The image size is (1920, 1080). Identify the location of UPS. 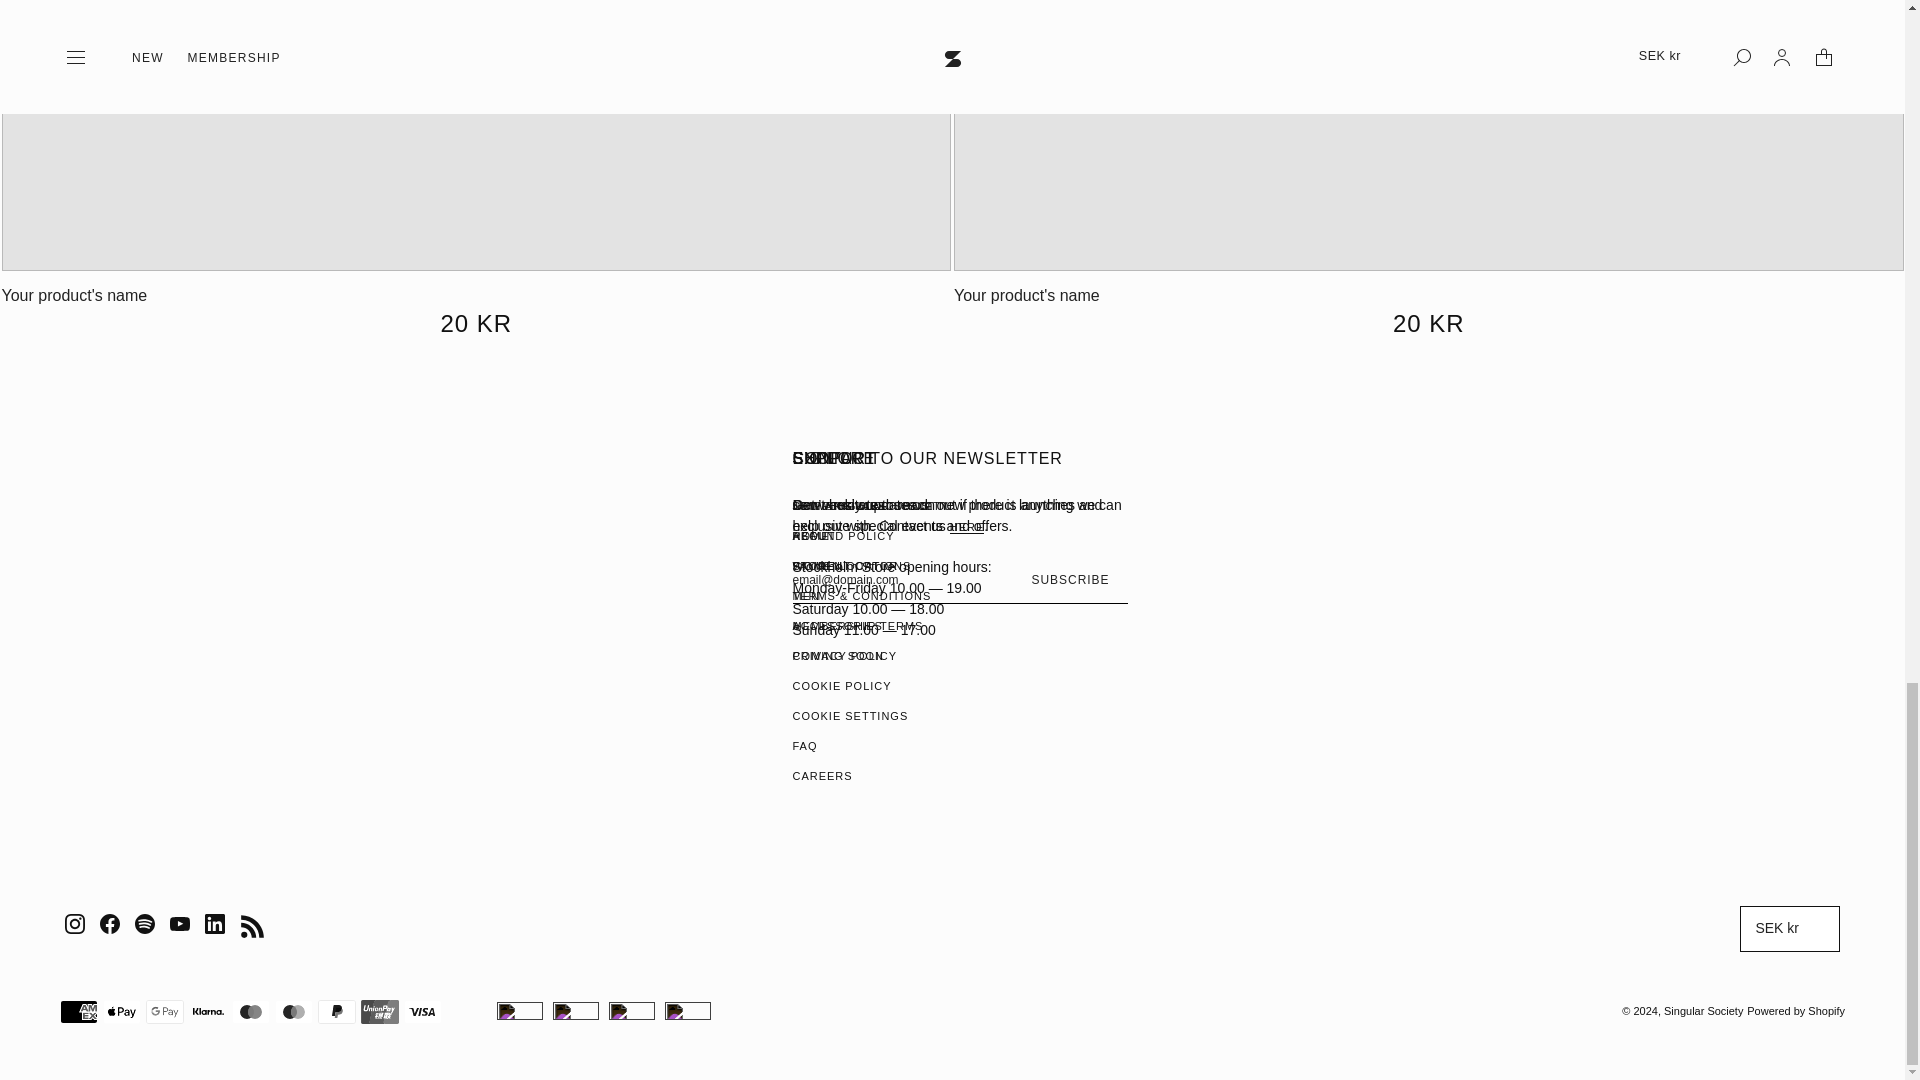
(688, 1010).